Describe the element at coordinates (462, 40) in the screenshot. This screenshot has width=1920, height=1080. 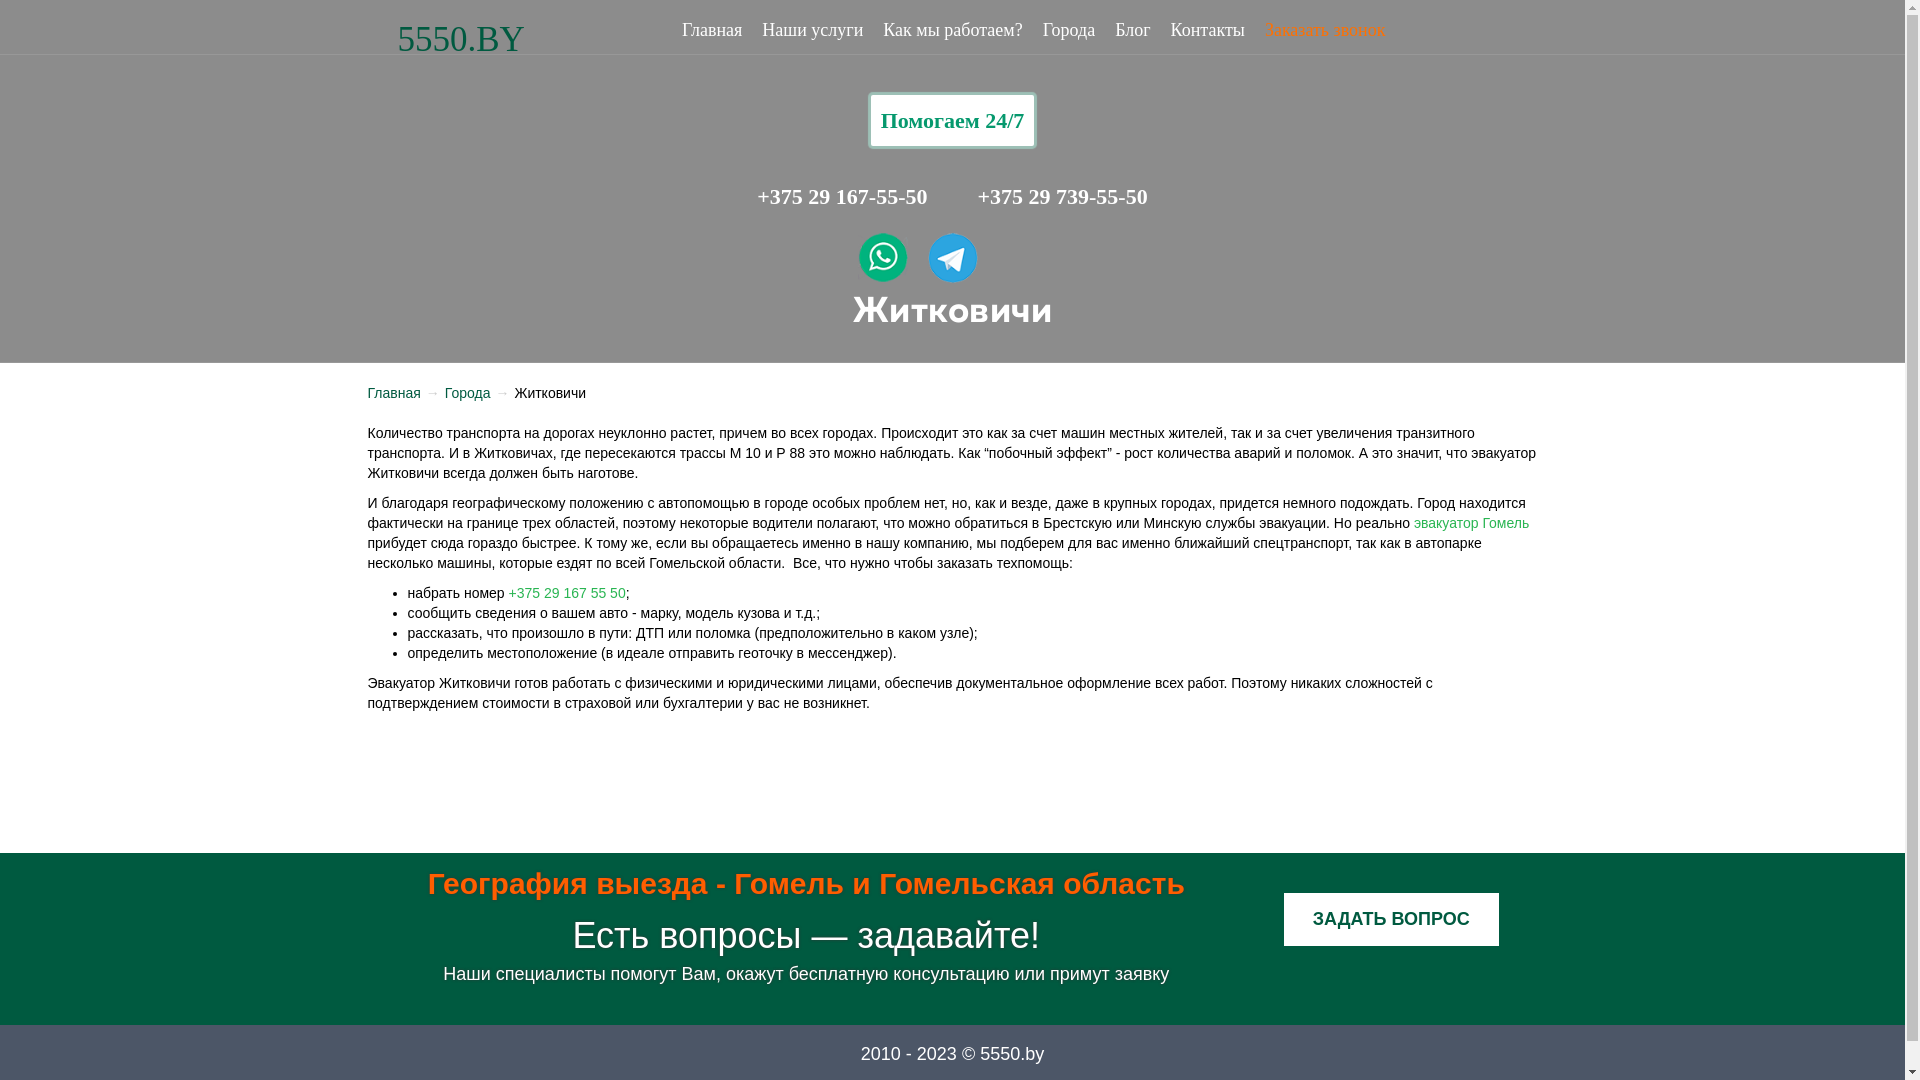
I see `5550.BY` at that location.